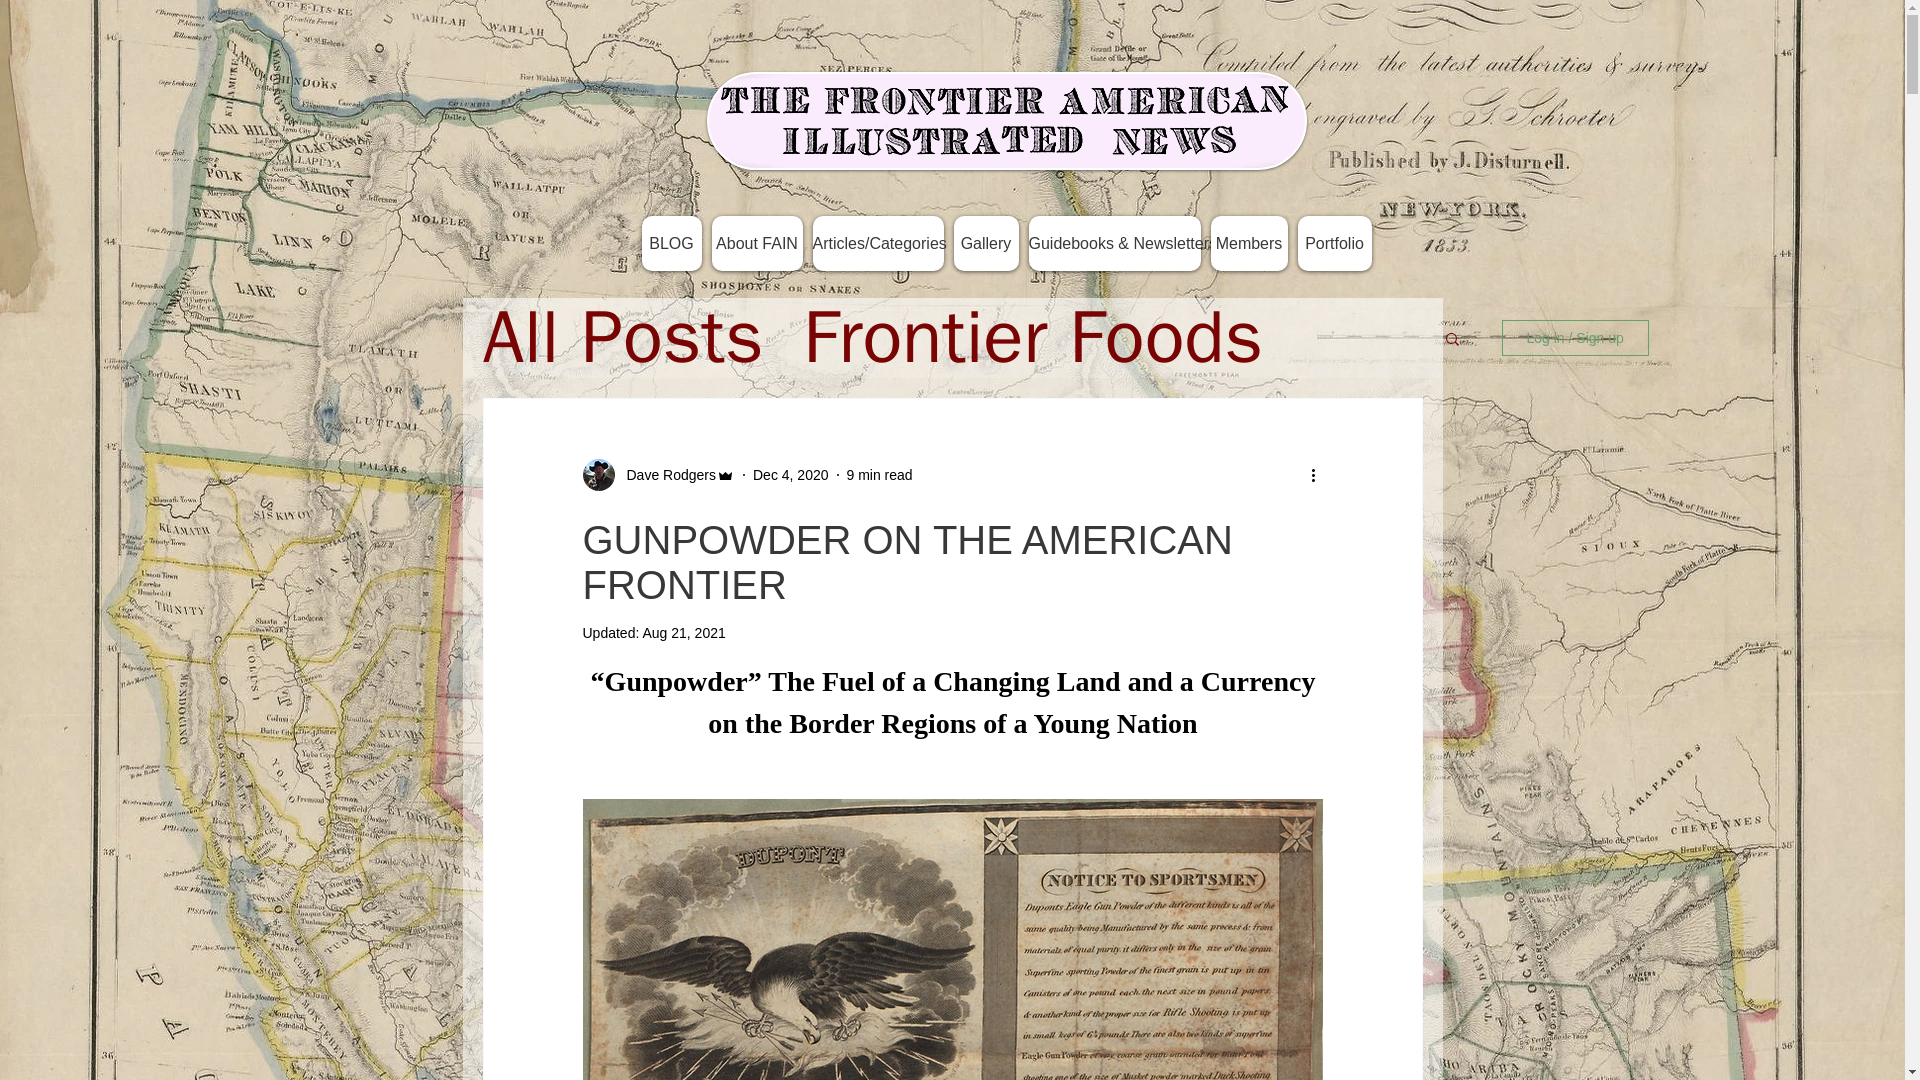 This screenshot has height=1080, width=1920. Describe the element at coordinates (1006, 120) in the screenshot. I see `FAIN Logo.jpg` at that location.